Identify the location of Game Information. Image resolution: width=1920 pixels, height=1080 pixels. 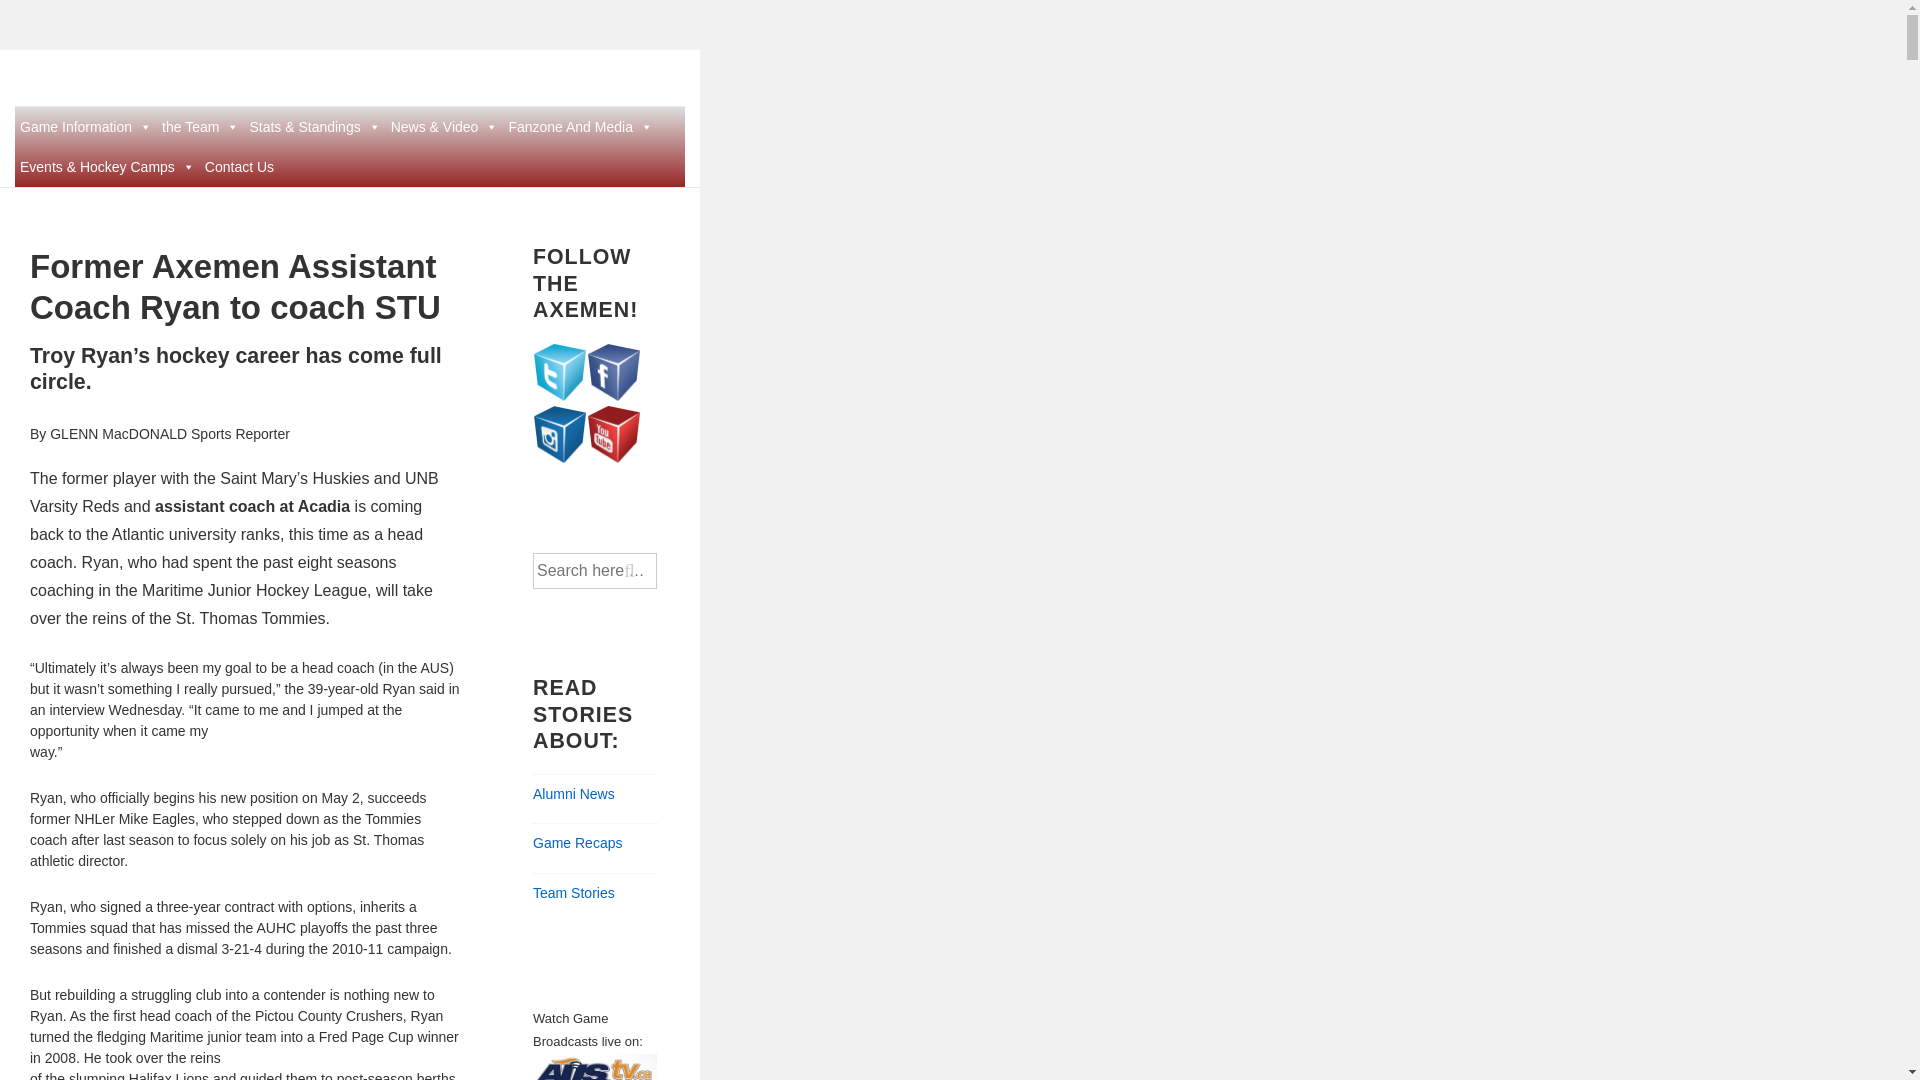
(86, 126).